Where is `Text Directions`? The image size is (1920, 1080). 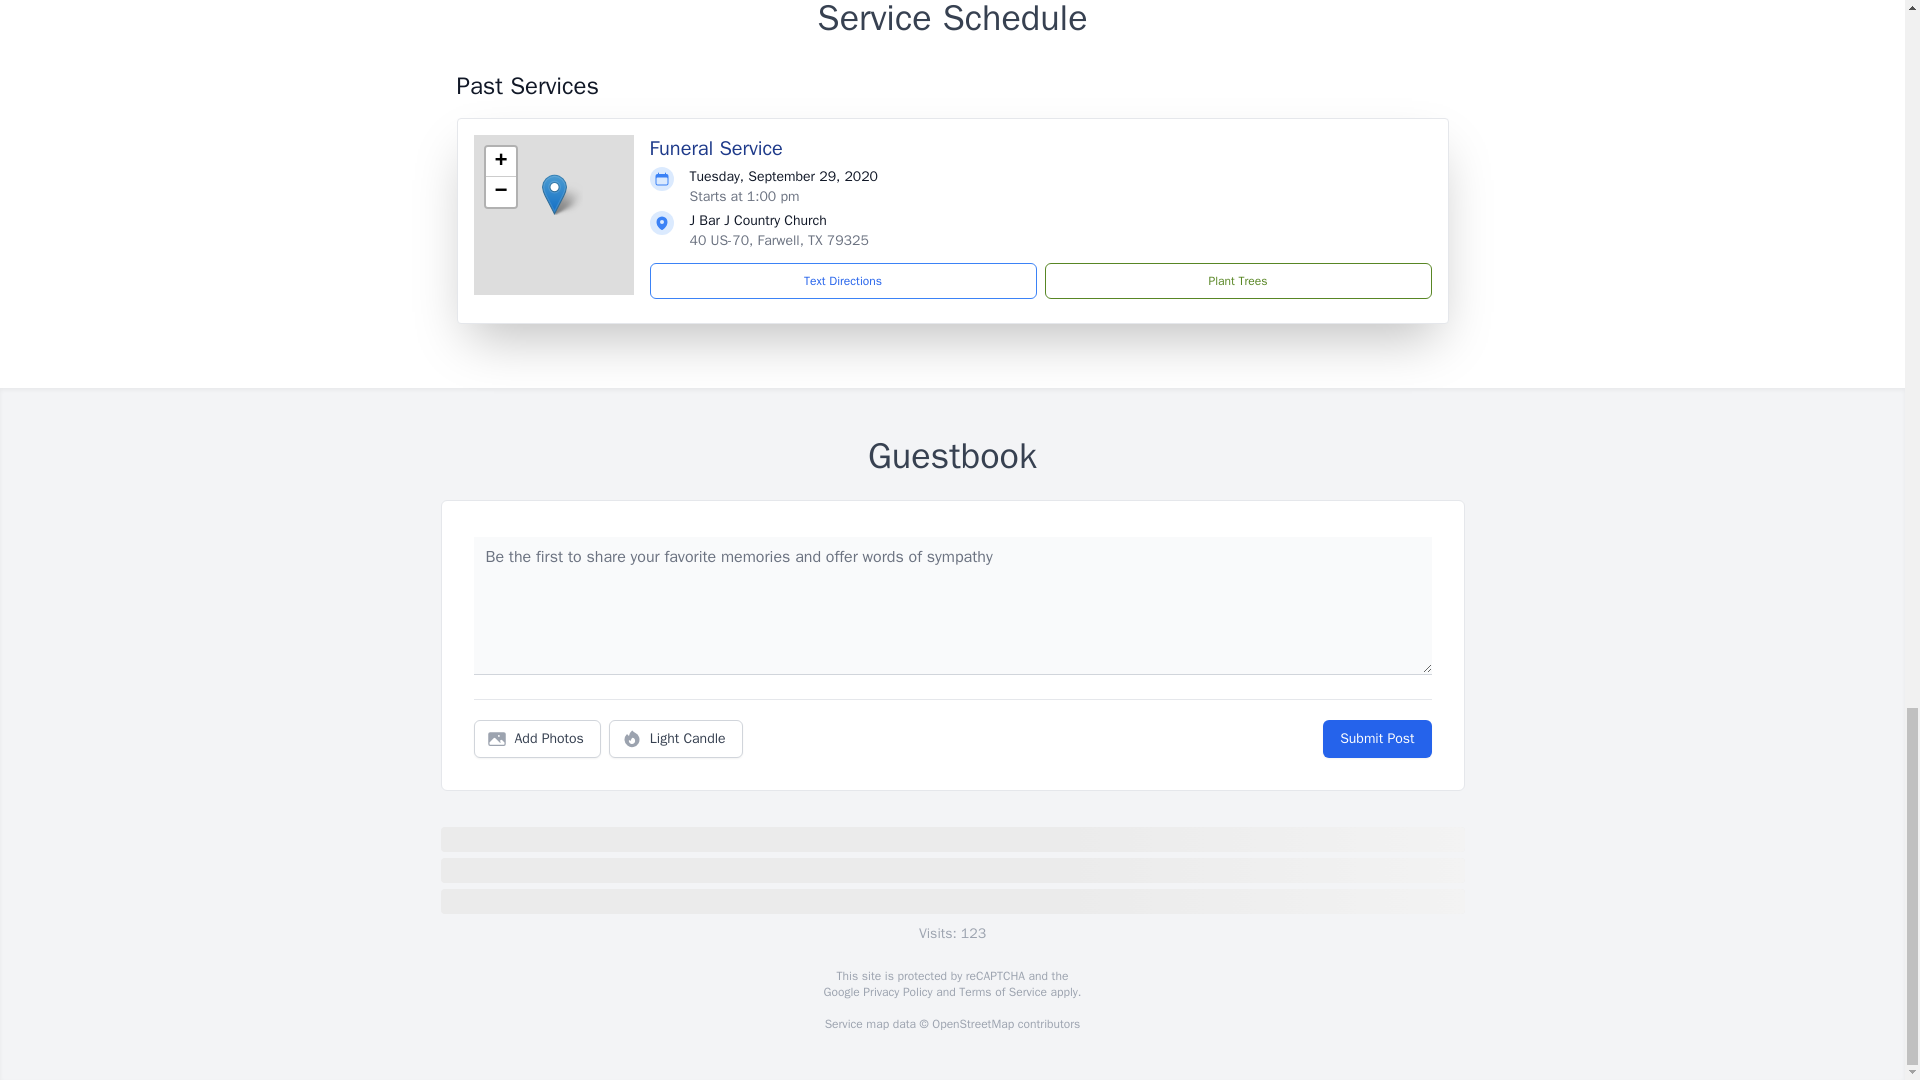
Text Directions is located at coordinates (843, 281).